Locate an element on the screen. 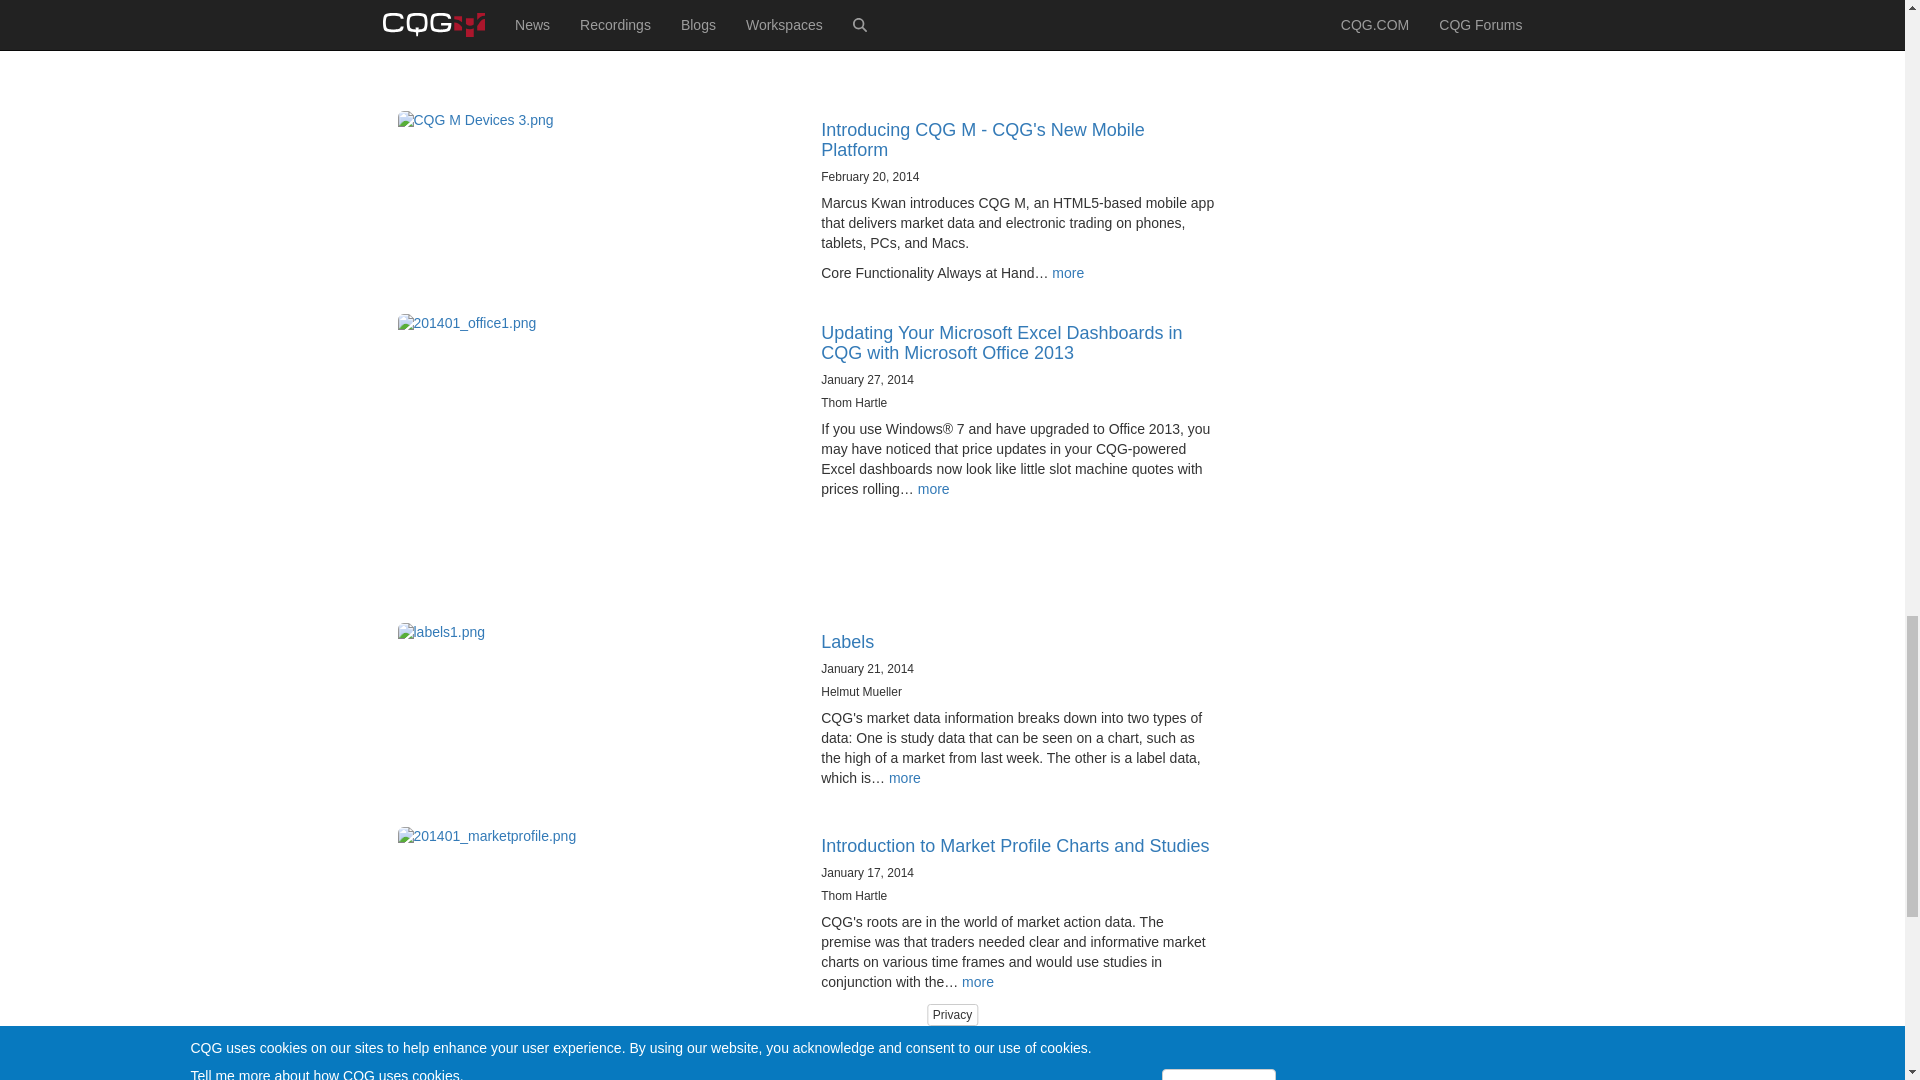 Image resolution: width=1920 pixels, height=1080 pixels. Introducing CQG M - CQG's New Mobile Platform is located at coordinates (982, 139).